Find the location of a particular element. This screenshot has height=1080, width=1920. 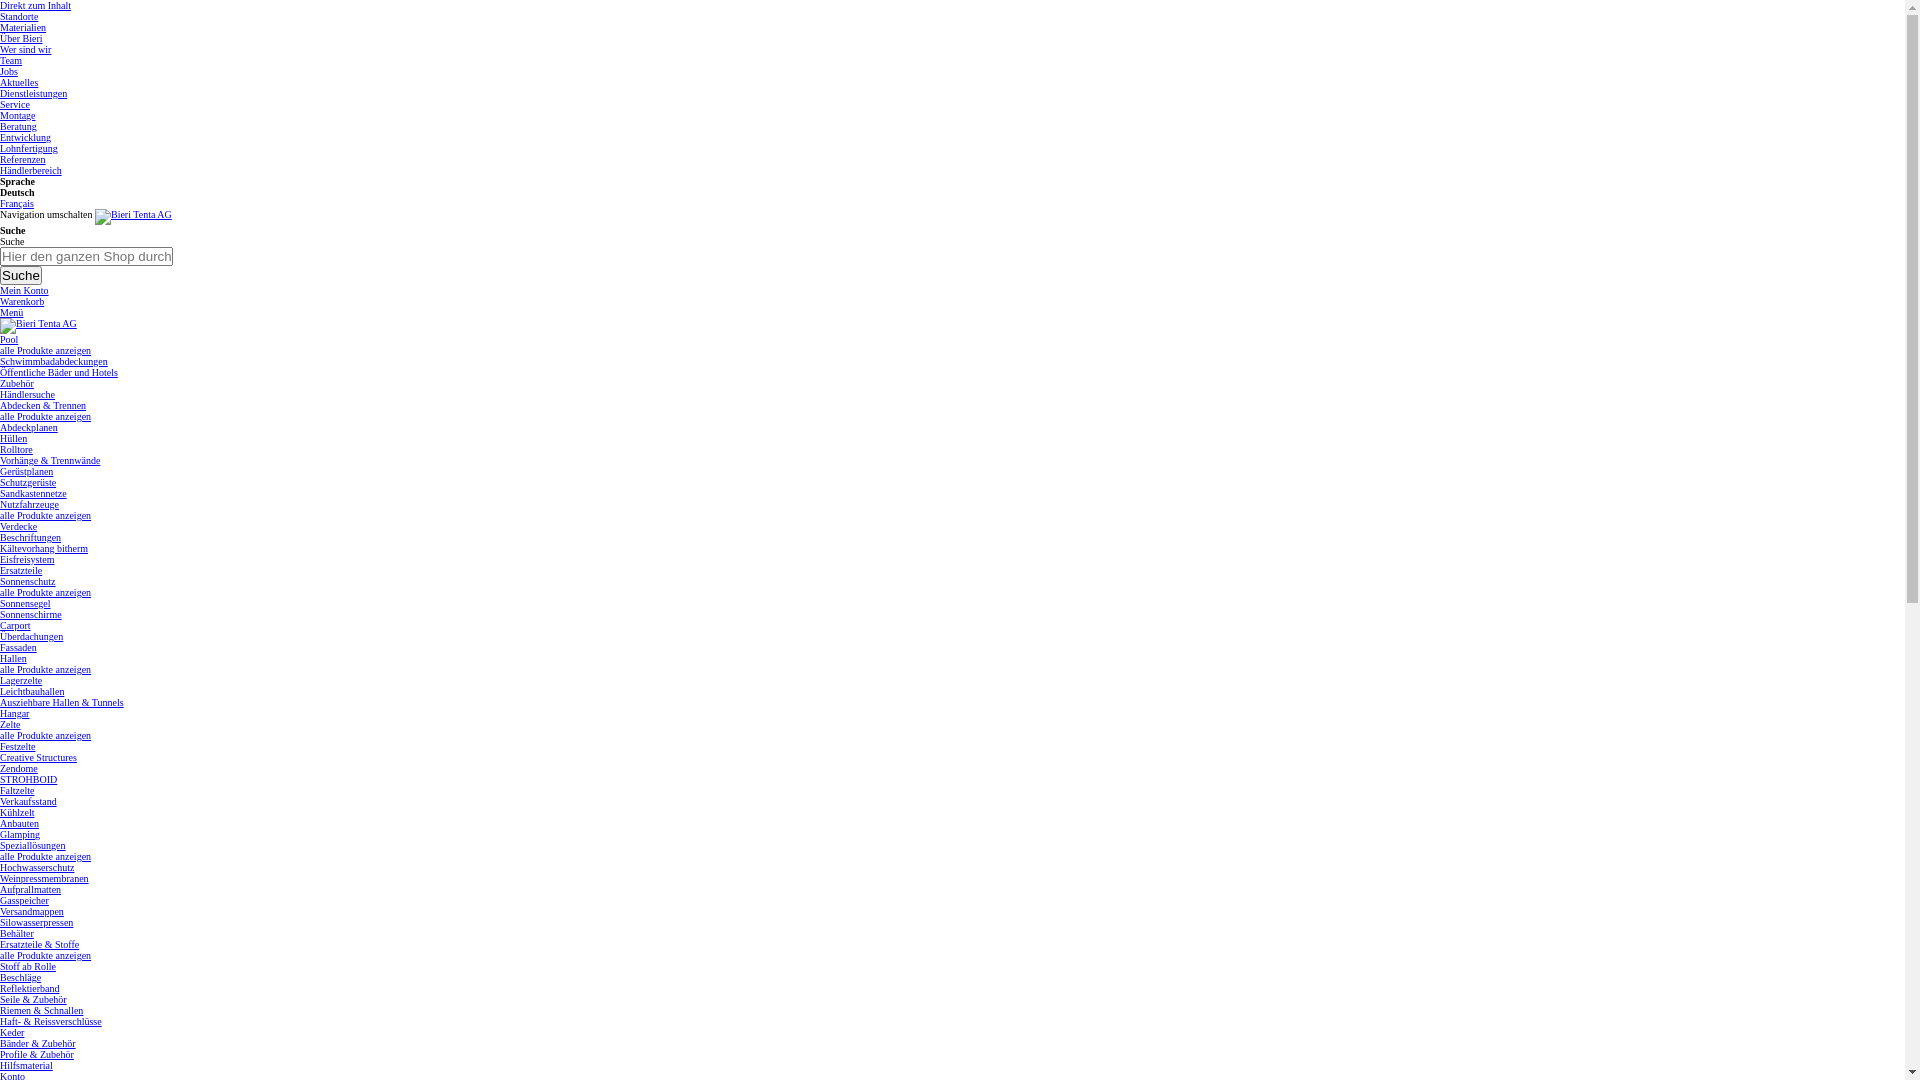

Service is located at coordinates (15, 104).